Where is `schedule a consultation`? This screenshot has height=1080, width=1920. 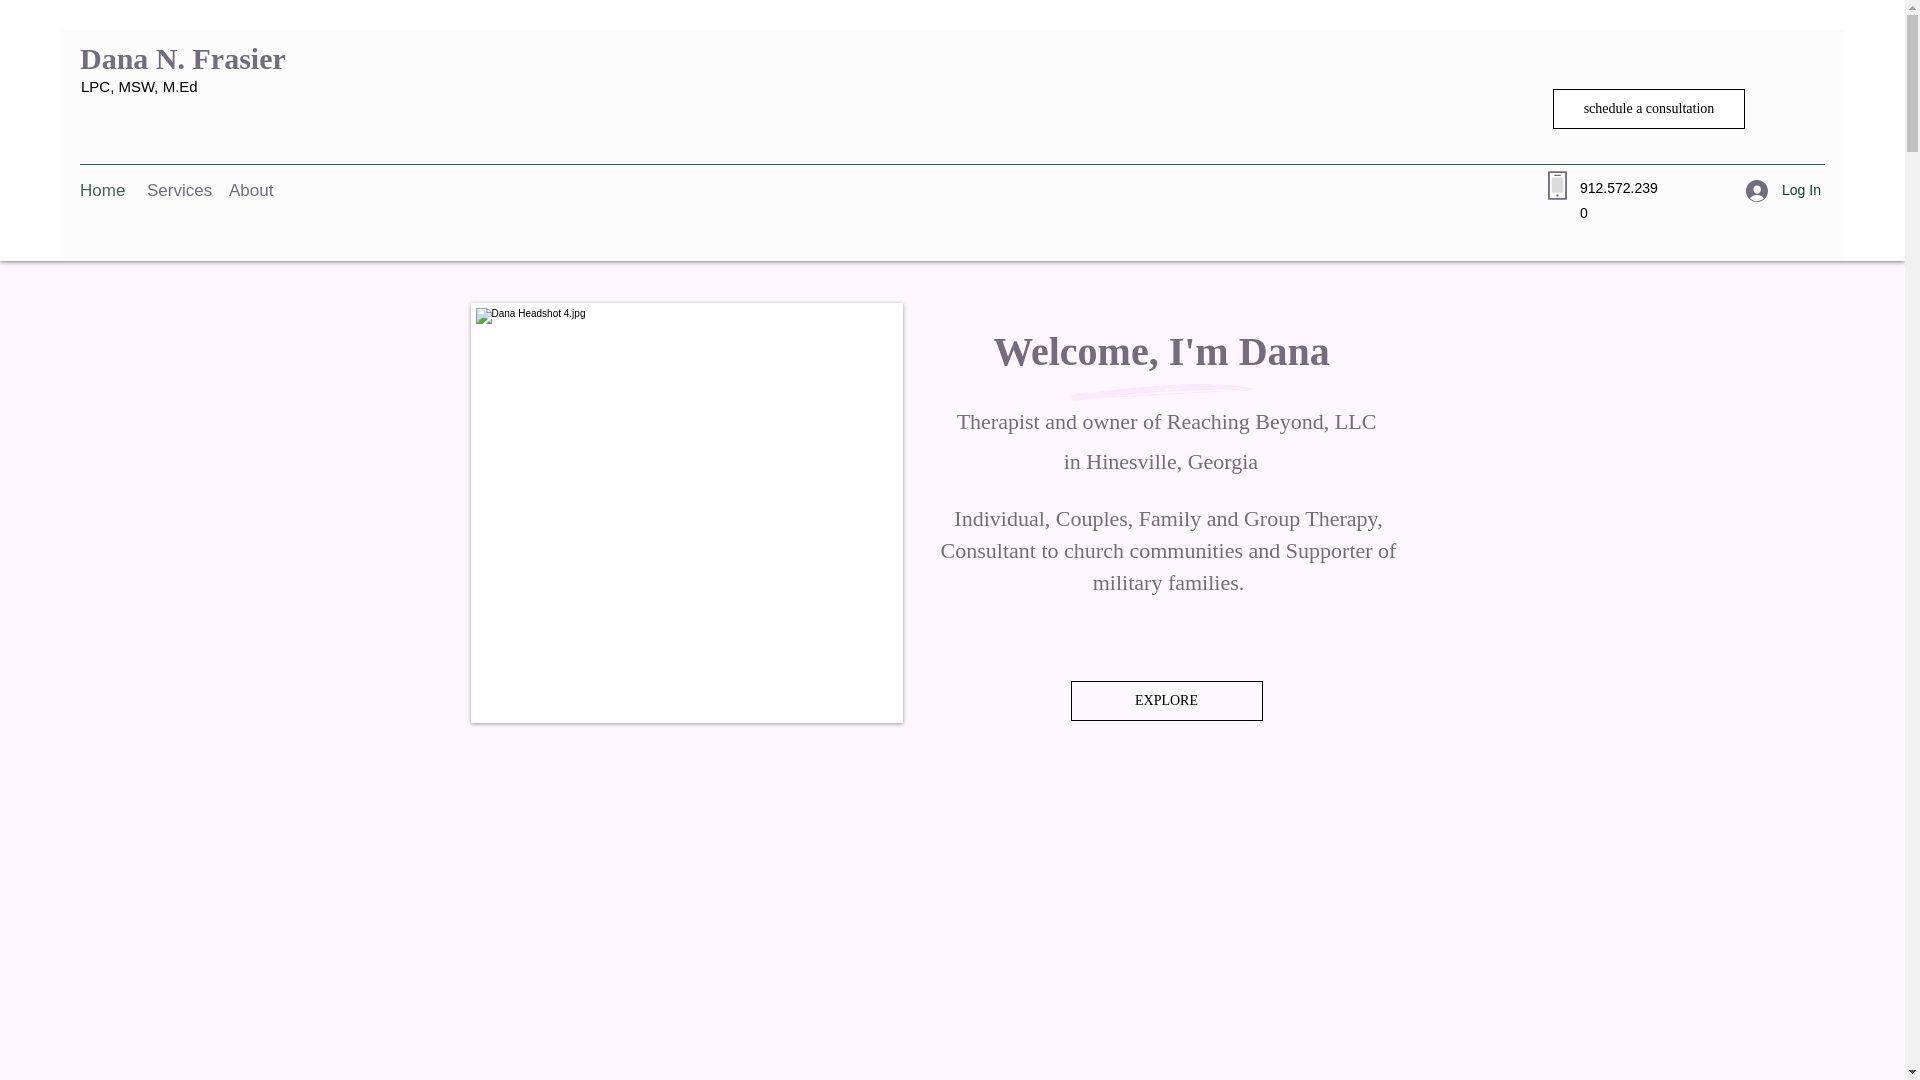 schedule a consultation is located at coordinates (1649, 108).